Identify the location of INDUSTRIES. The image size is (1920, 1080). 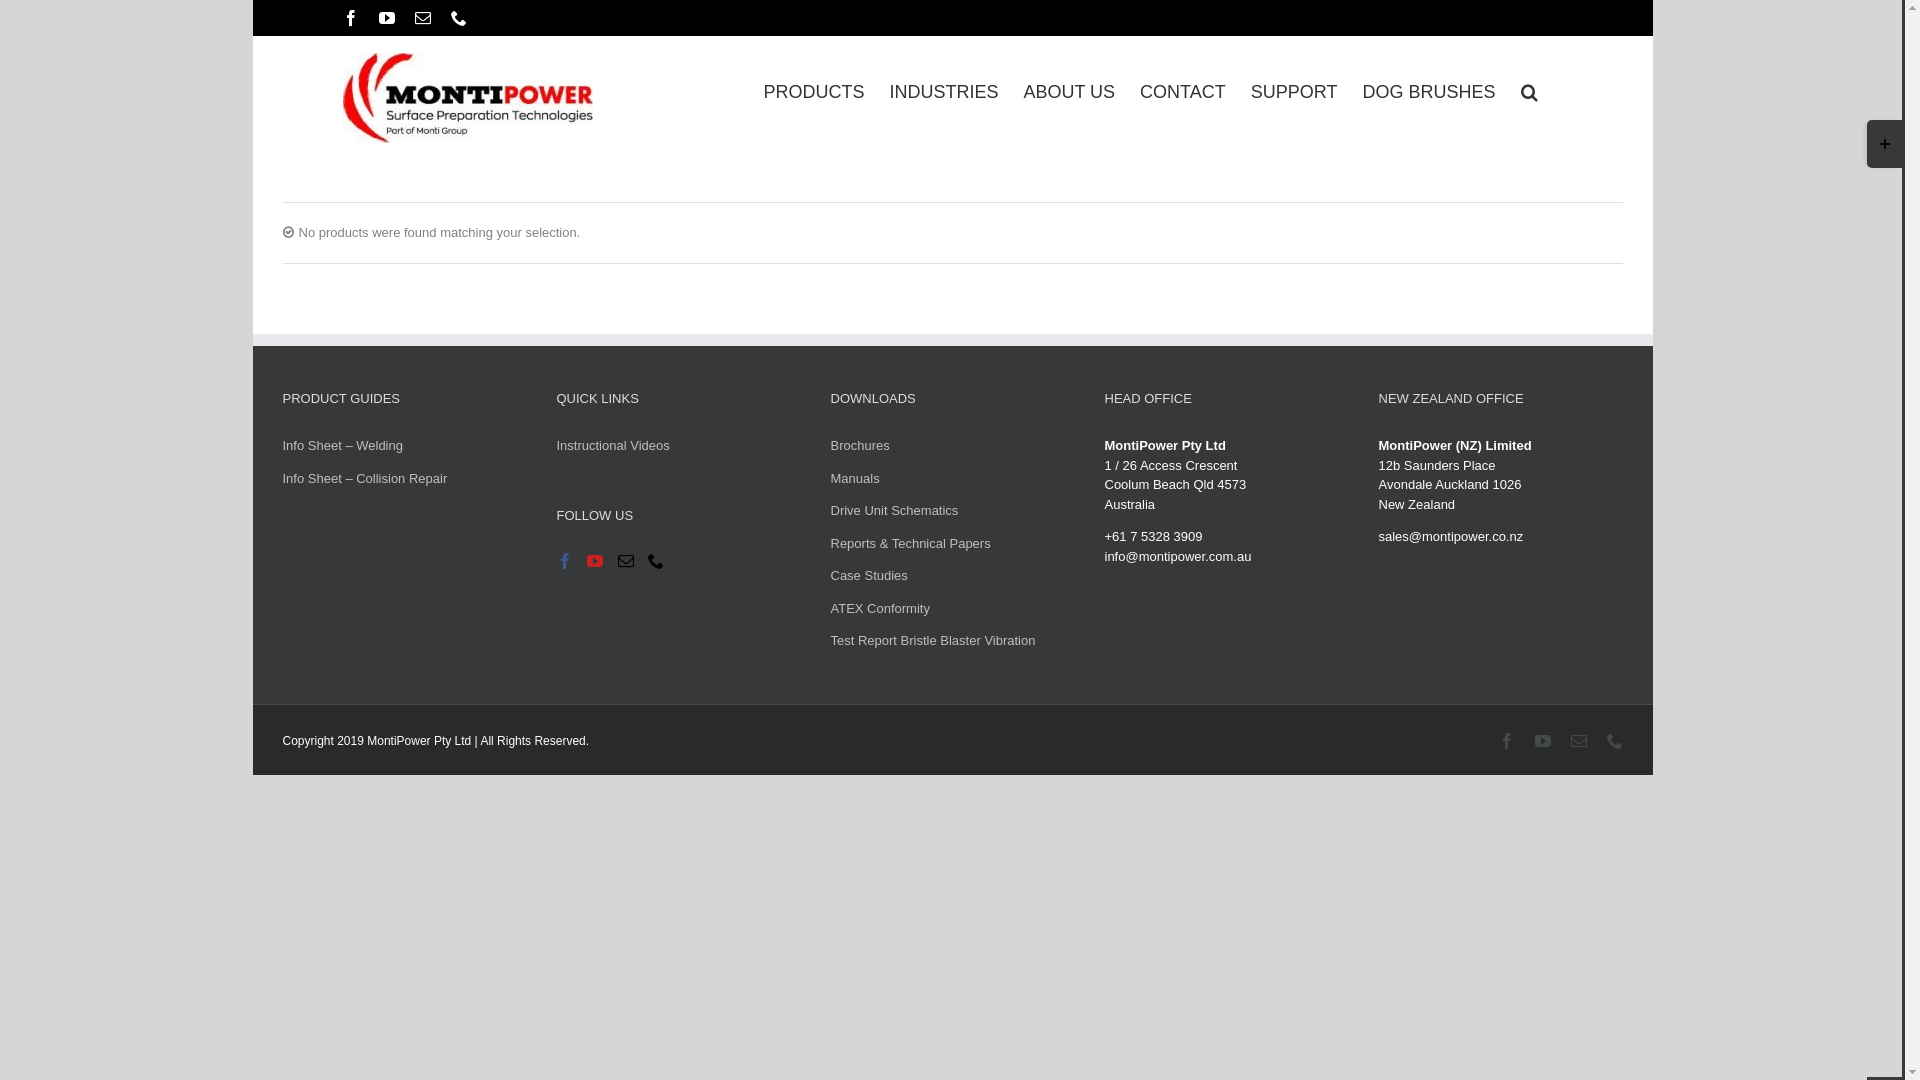
(944, 113).